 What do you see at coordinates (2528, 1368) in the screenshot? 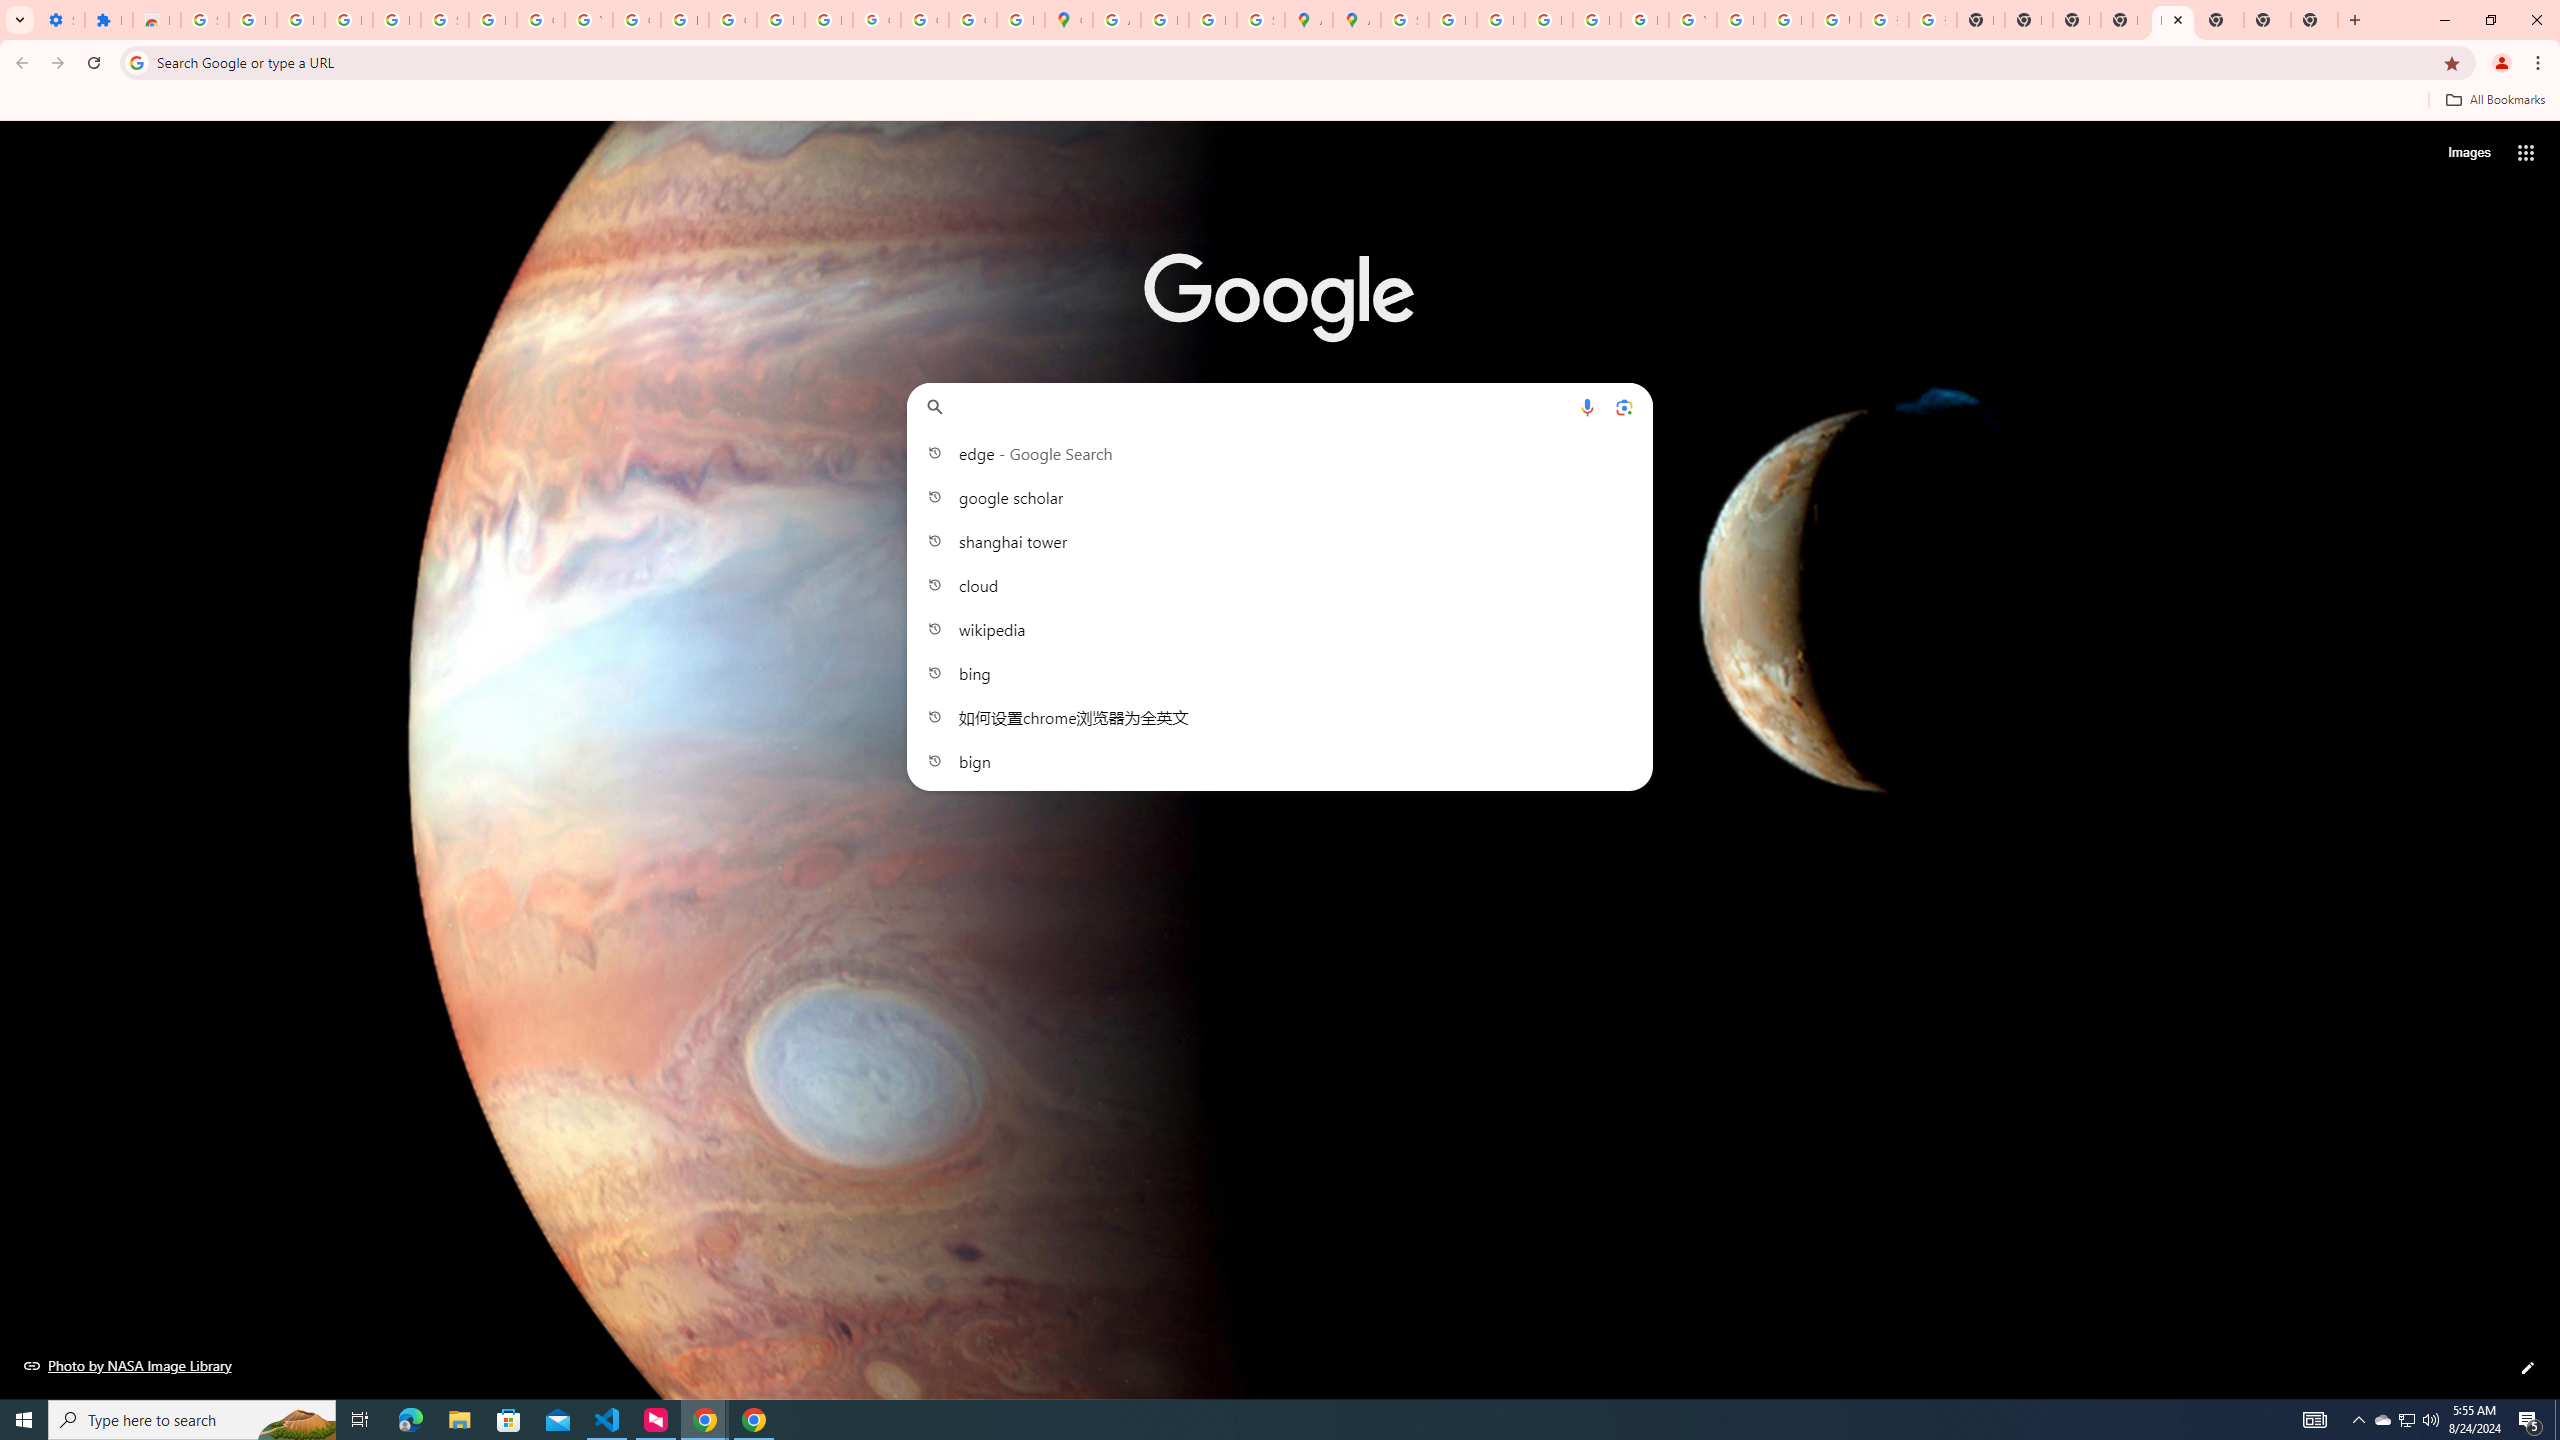
I see `Customize this page` at bounding box center [2528, 1368].